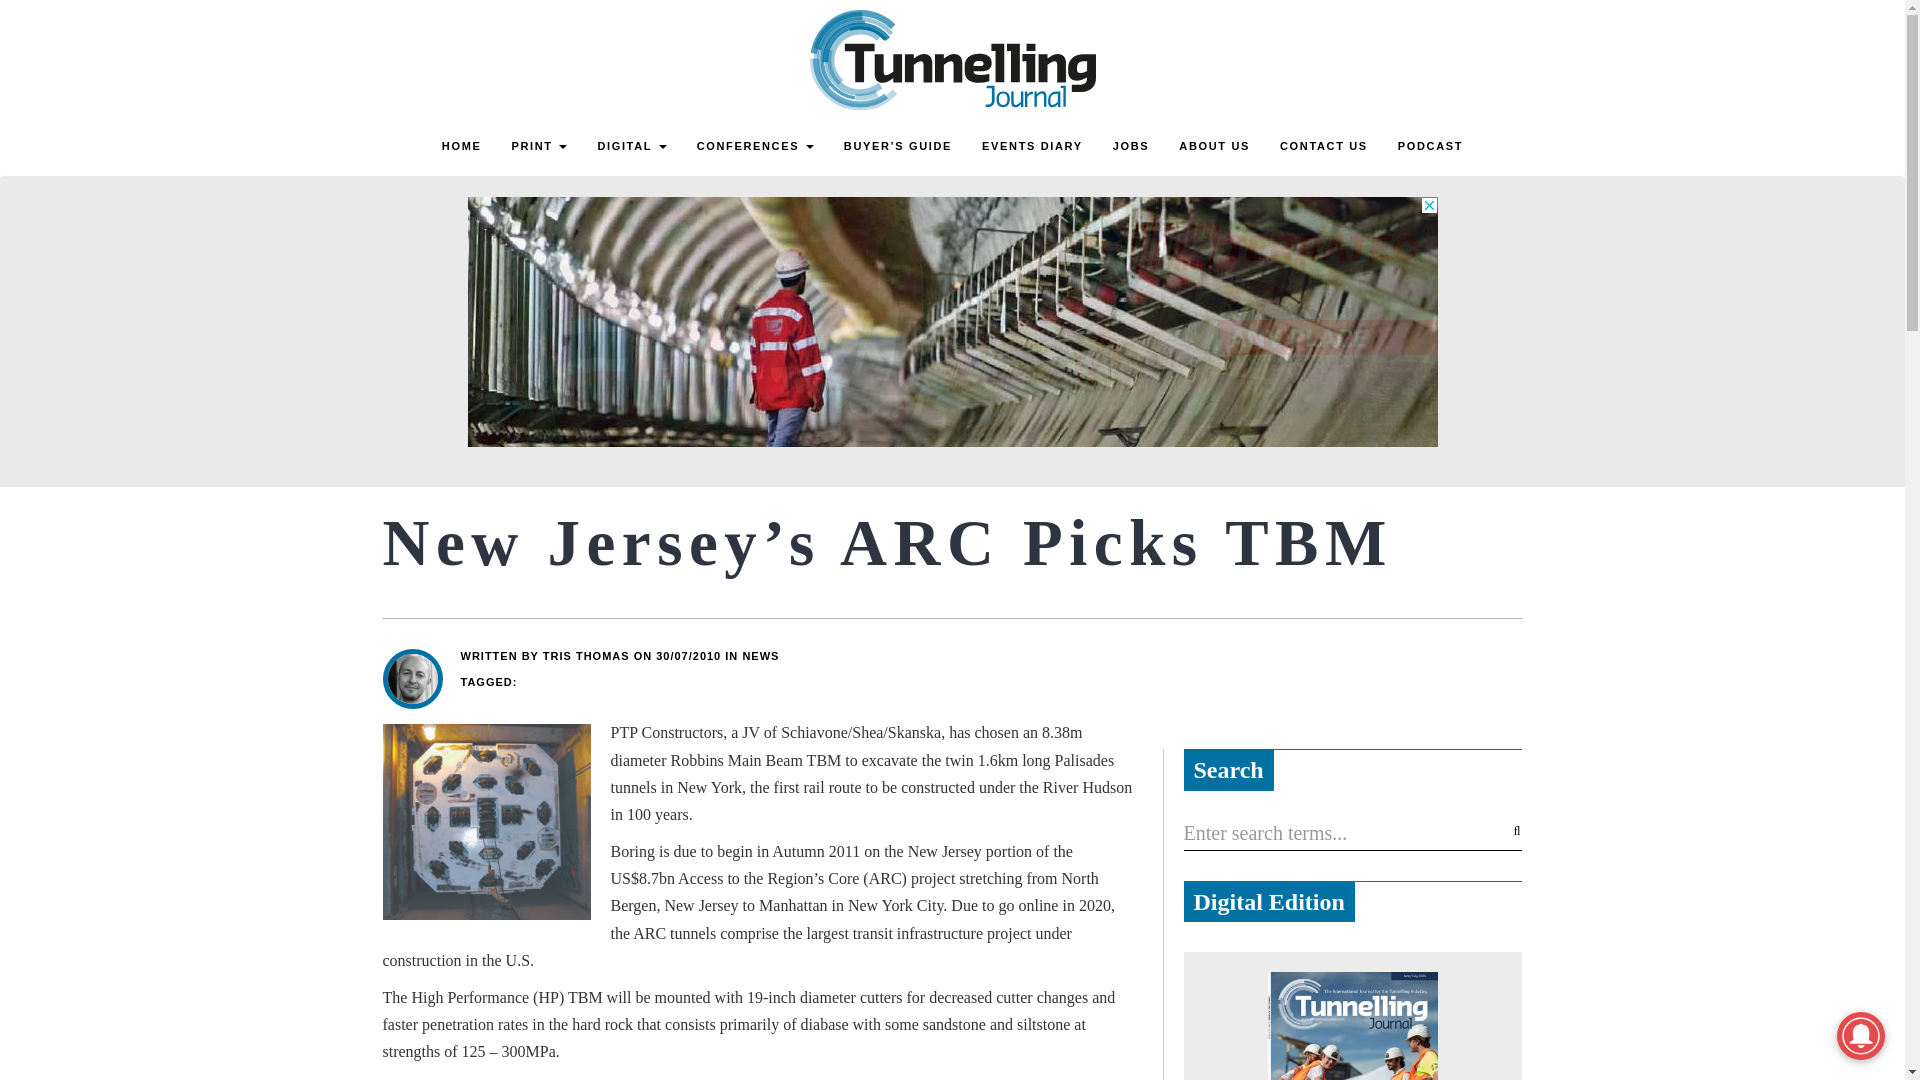 Image resolution: width=1920 pixels, height=1080 pixels. I want to click on Print, so click(538, 146).